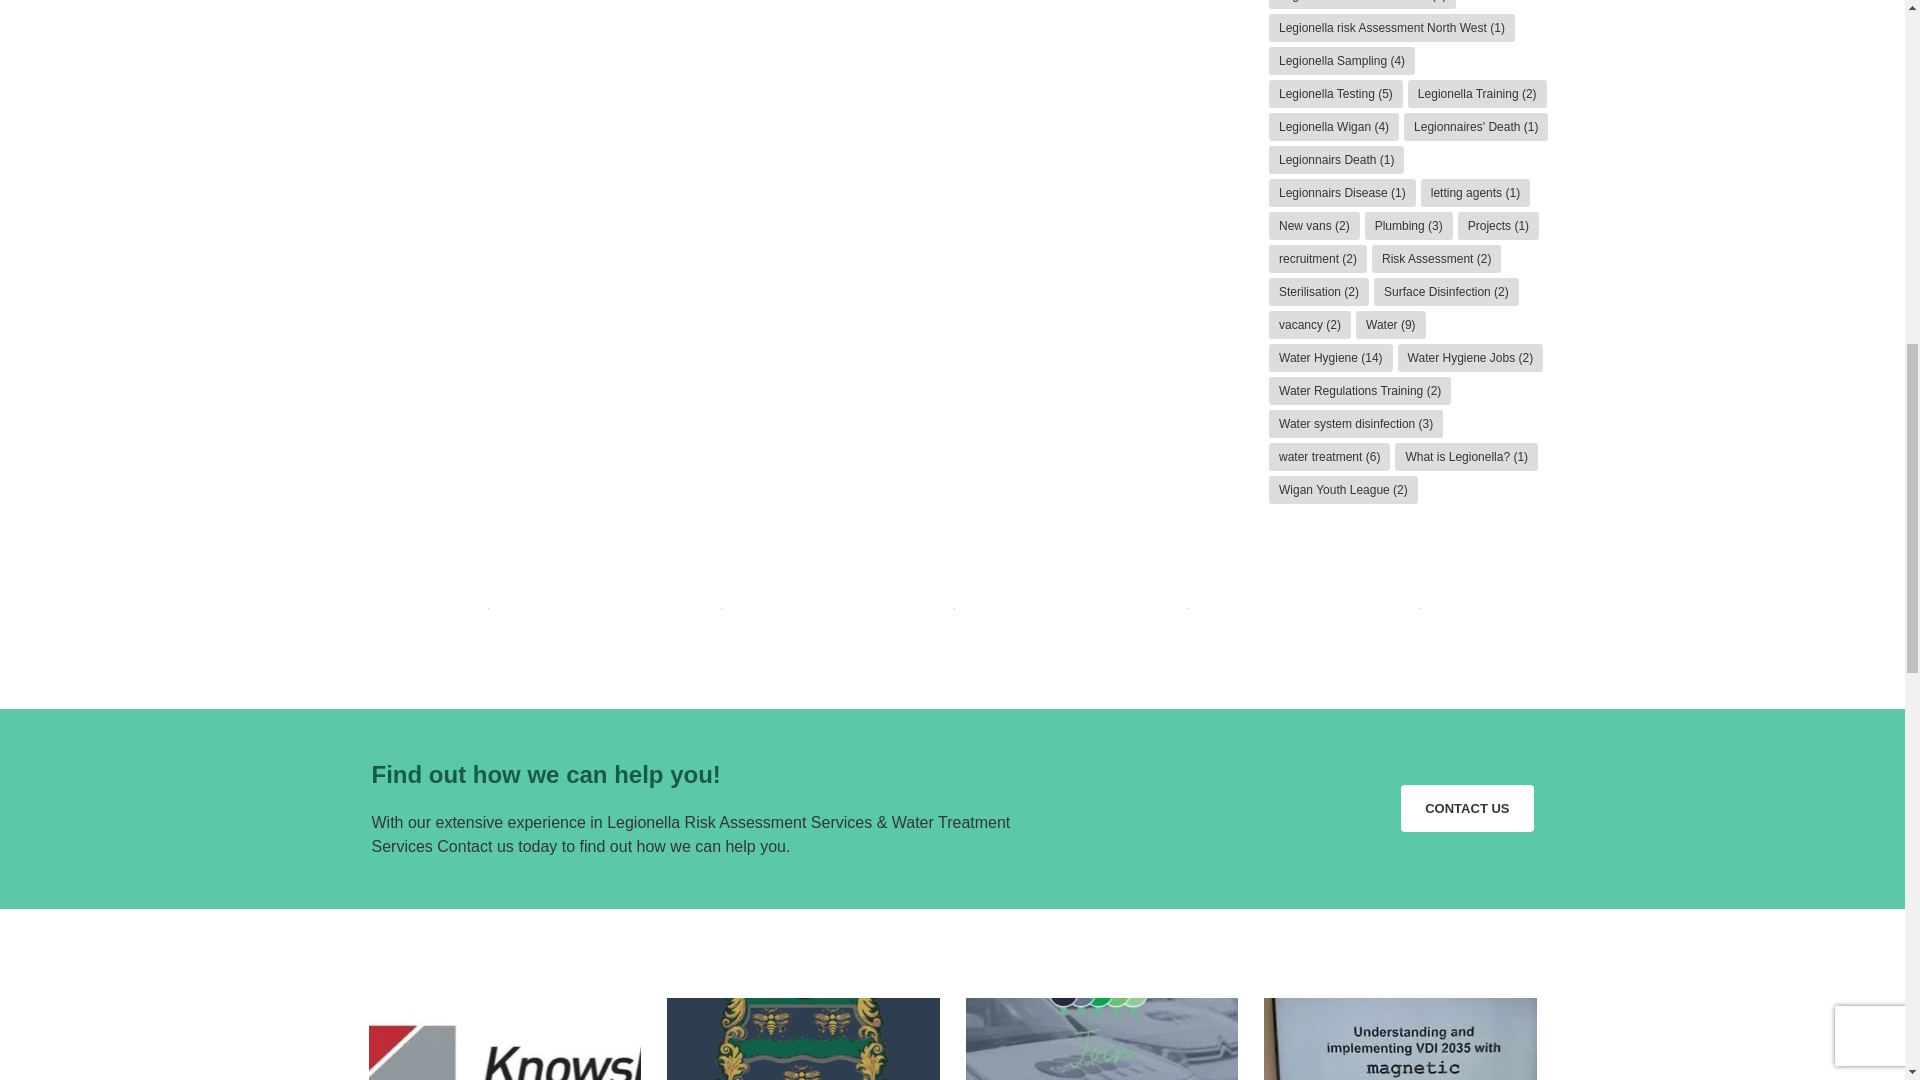 The width and height of the screenshot is (1920, 1080). Describe the element at coordinates (504, 1038) in the screenshot. I see `Contract Win News!` at that location.